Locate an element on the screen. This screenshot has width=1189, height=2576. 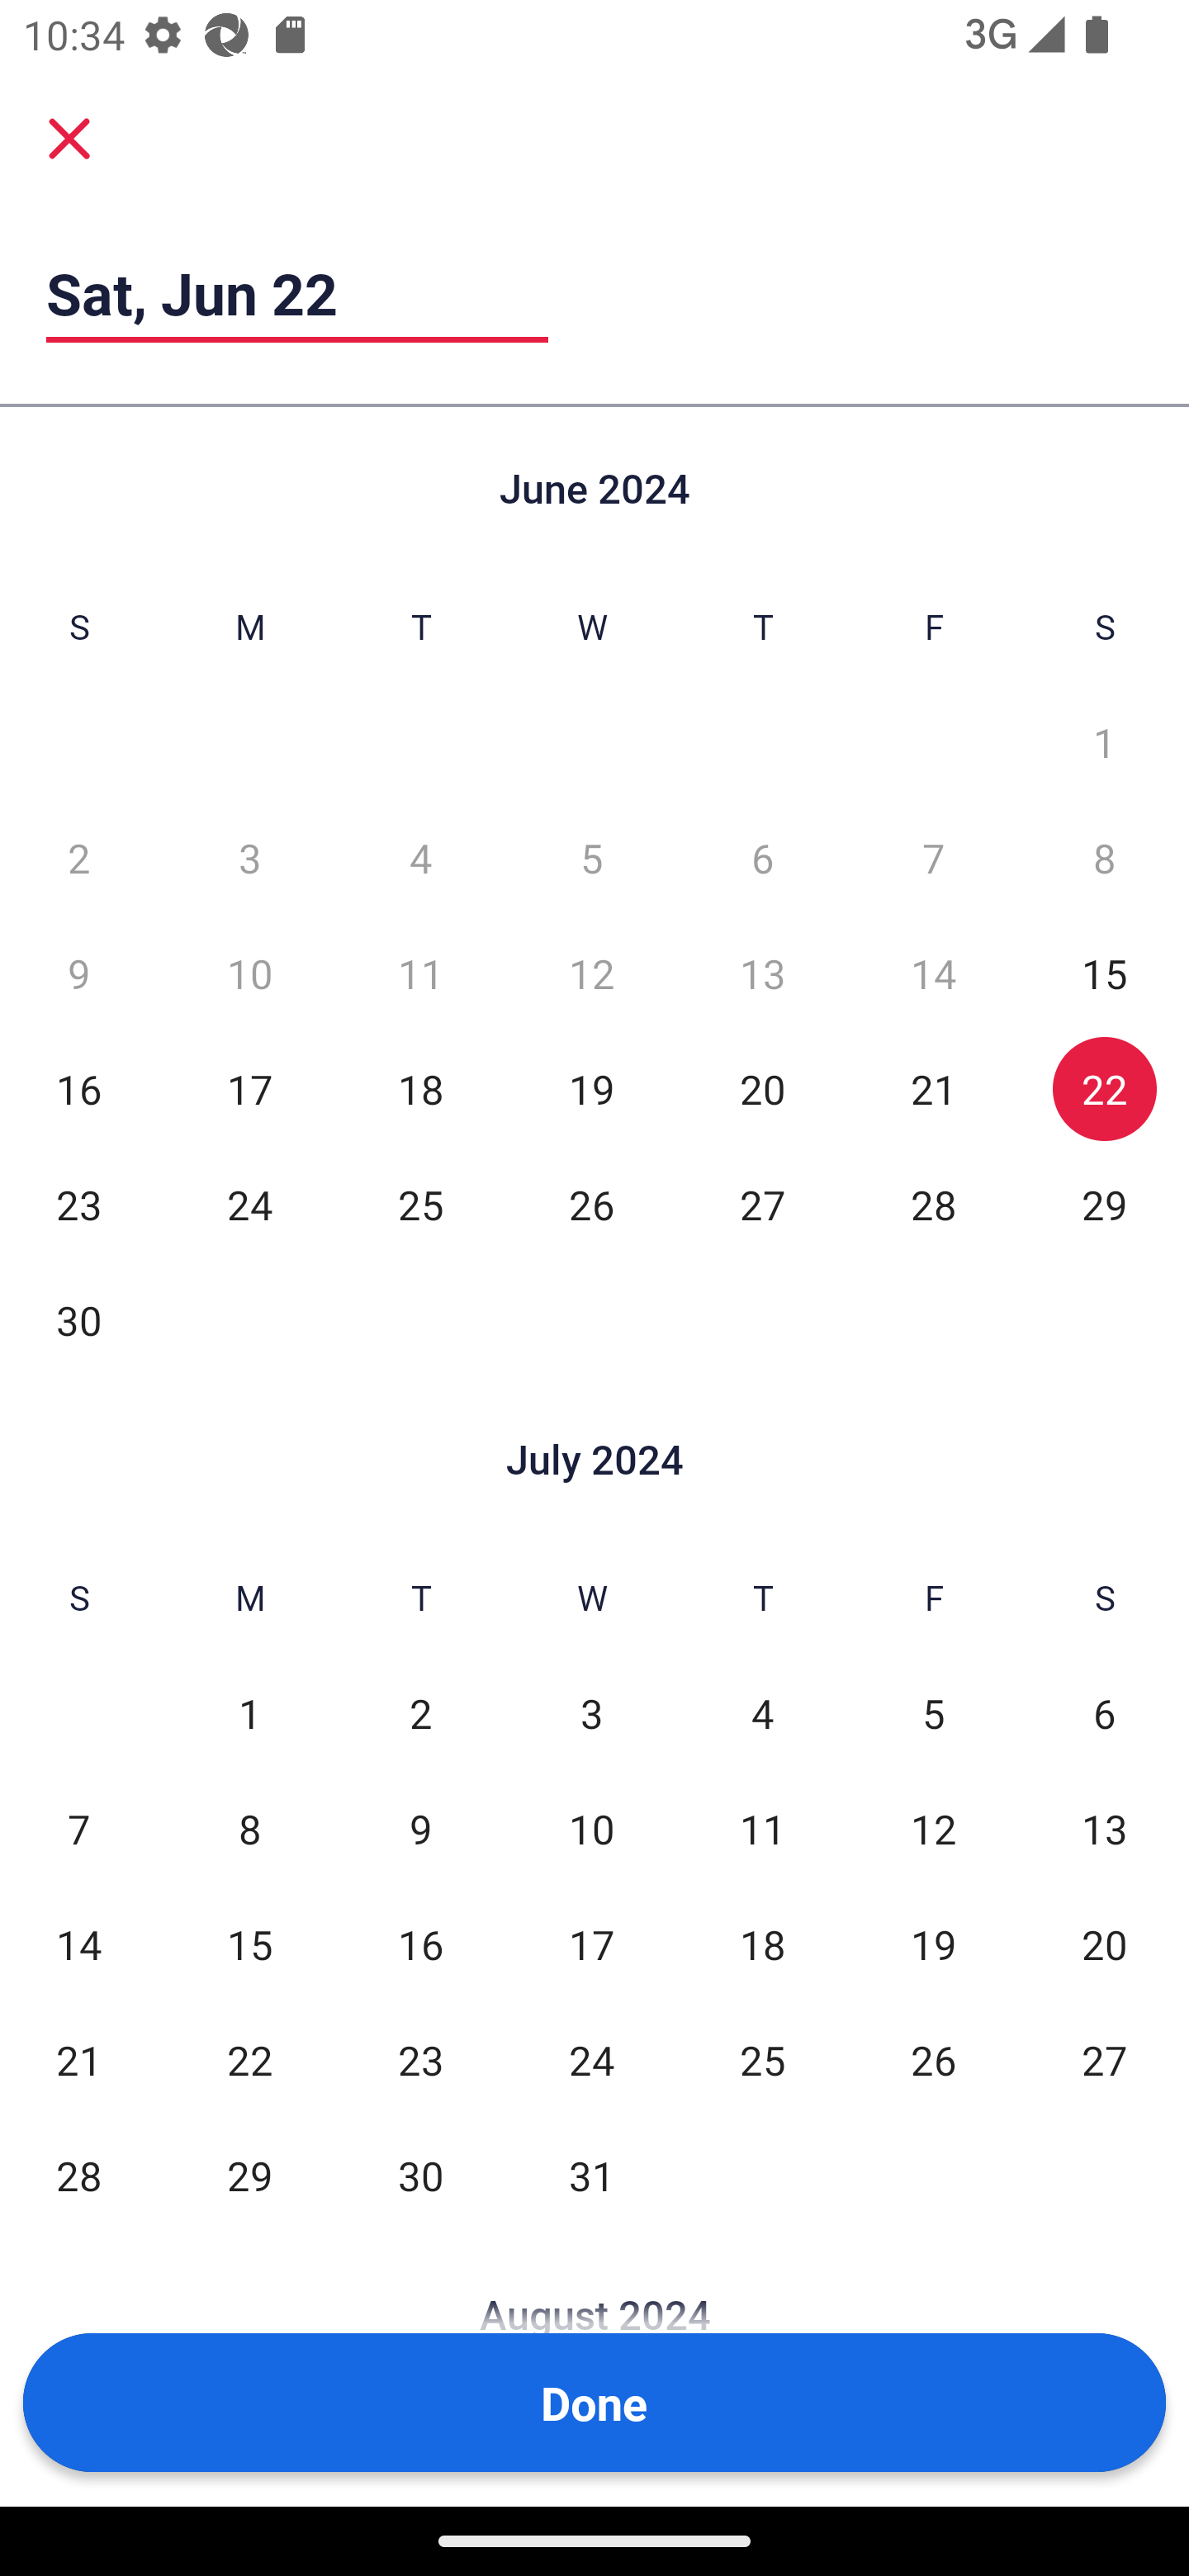
18 Thu, Jul 18, Not Selected is located at coordinates (762, 1944).